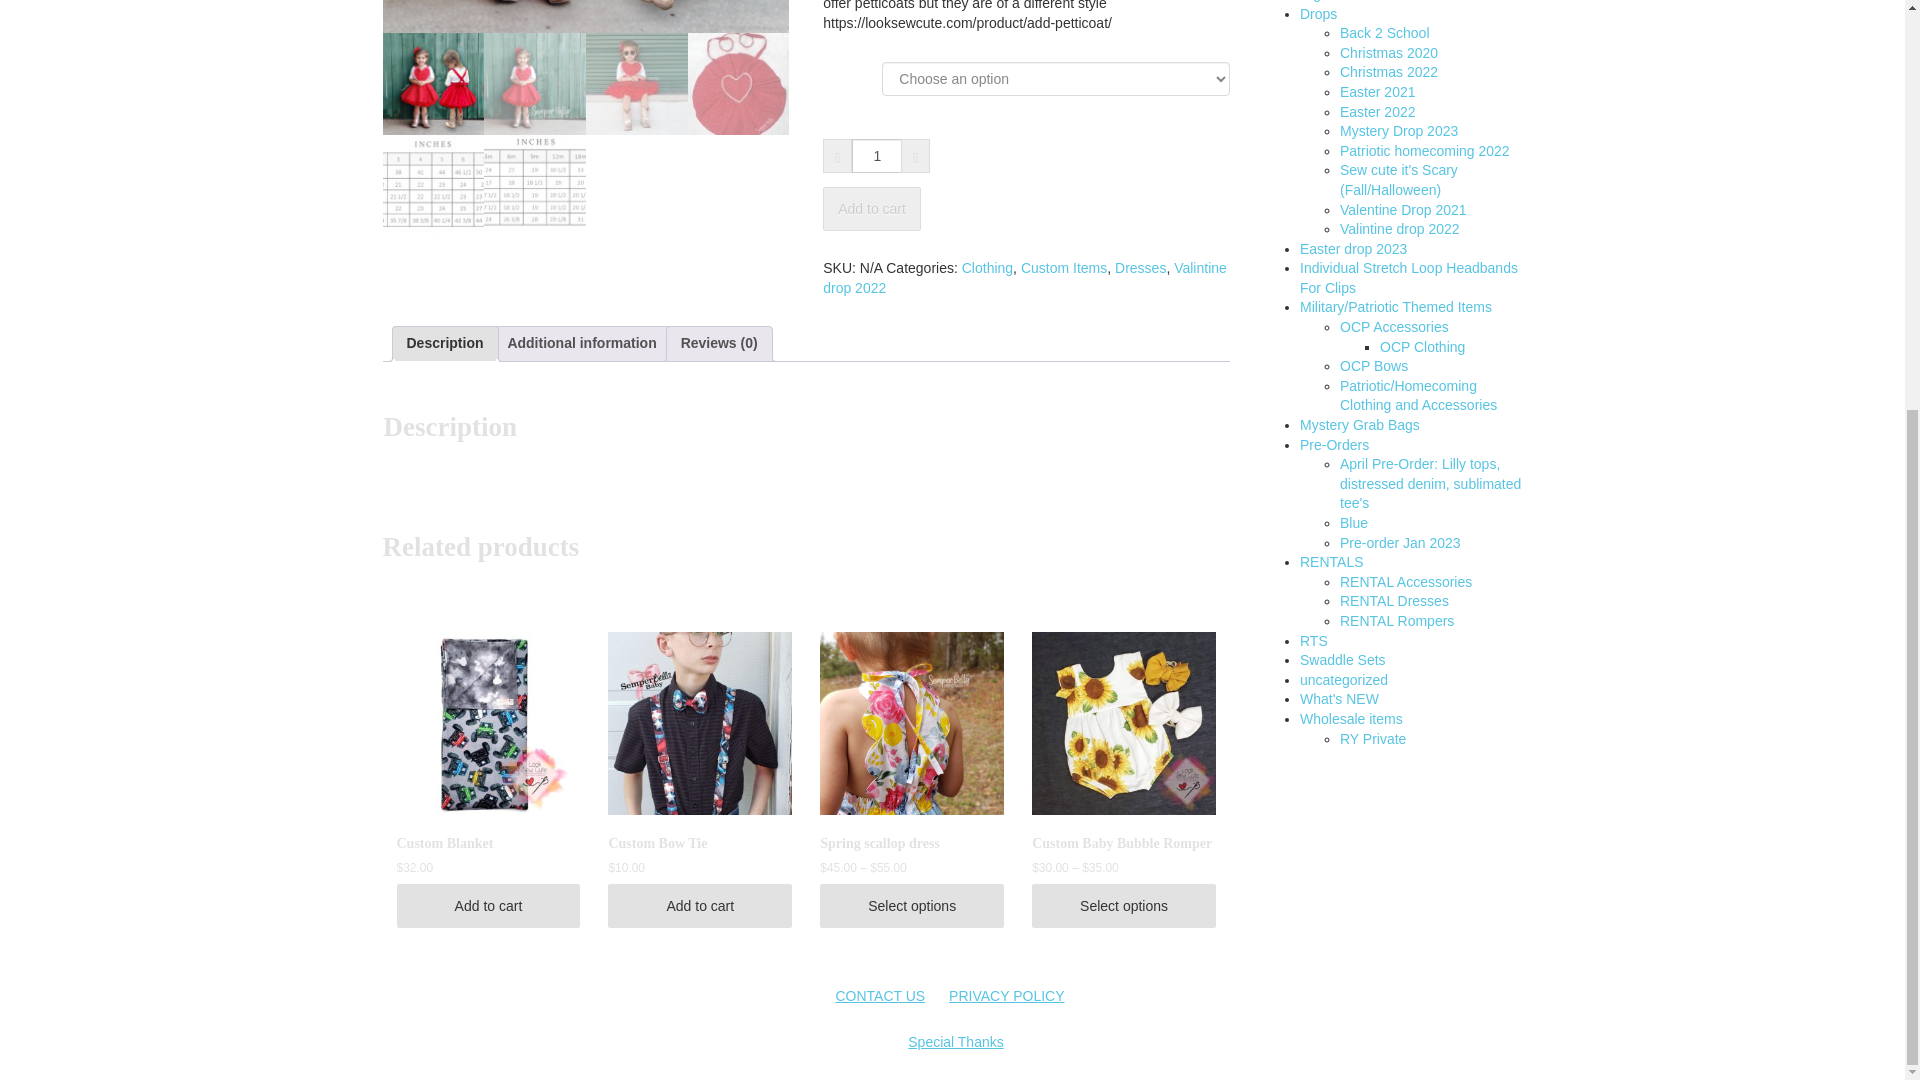  Describe the element at coordinates (444, 344) in the screenshot. I see `Description` at that location.